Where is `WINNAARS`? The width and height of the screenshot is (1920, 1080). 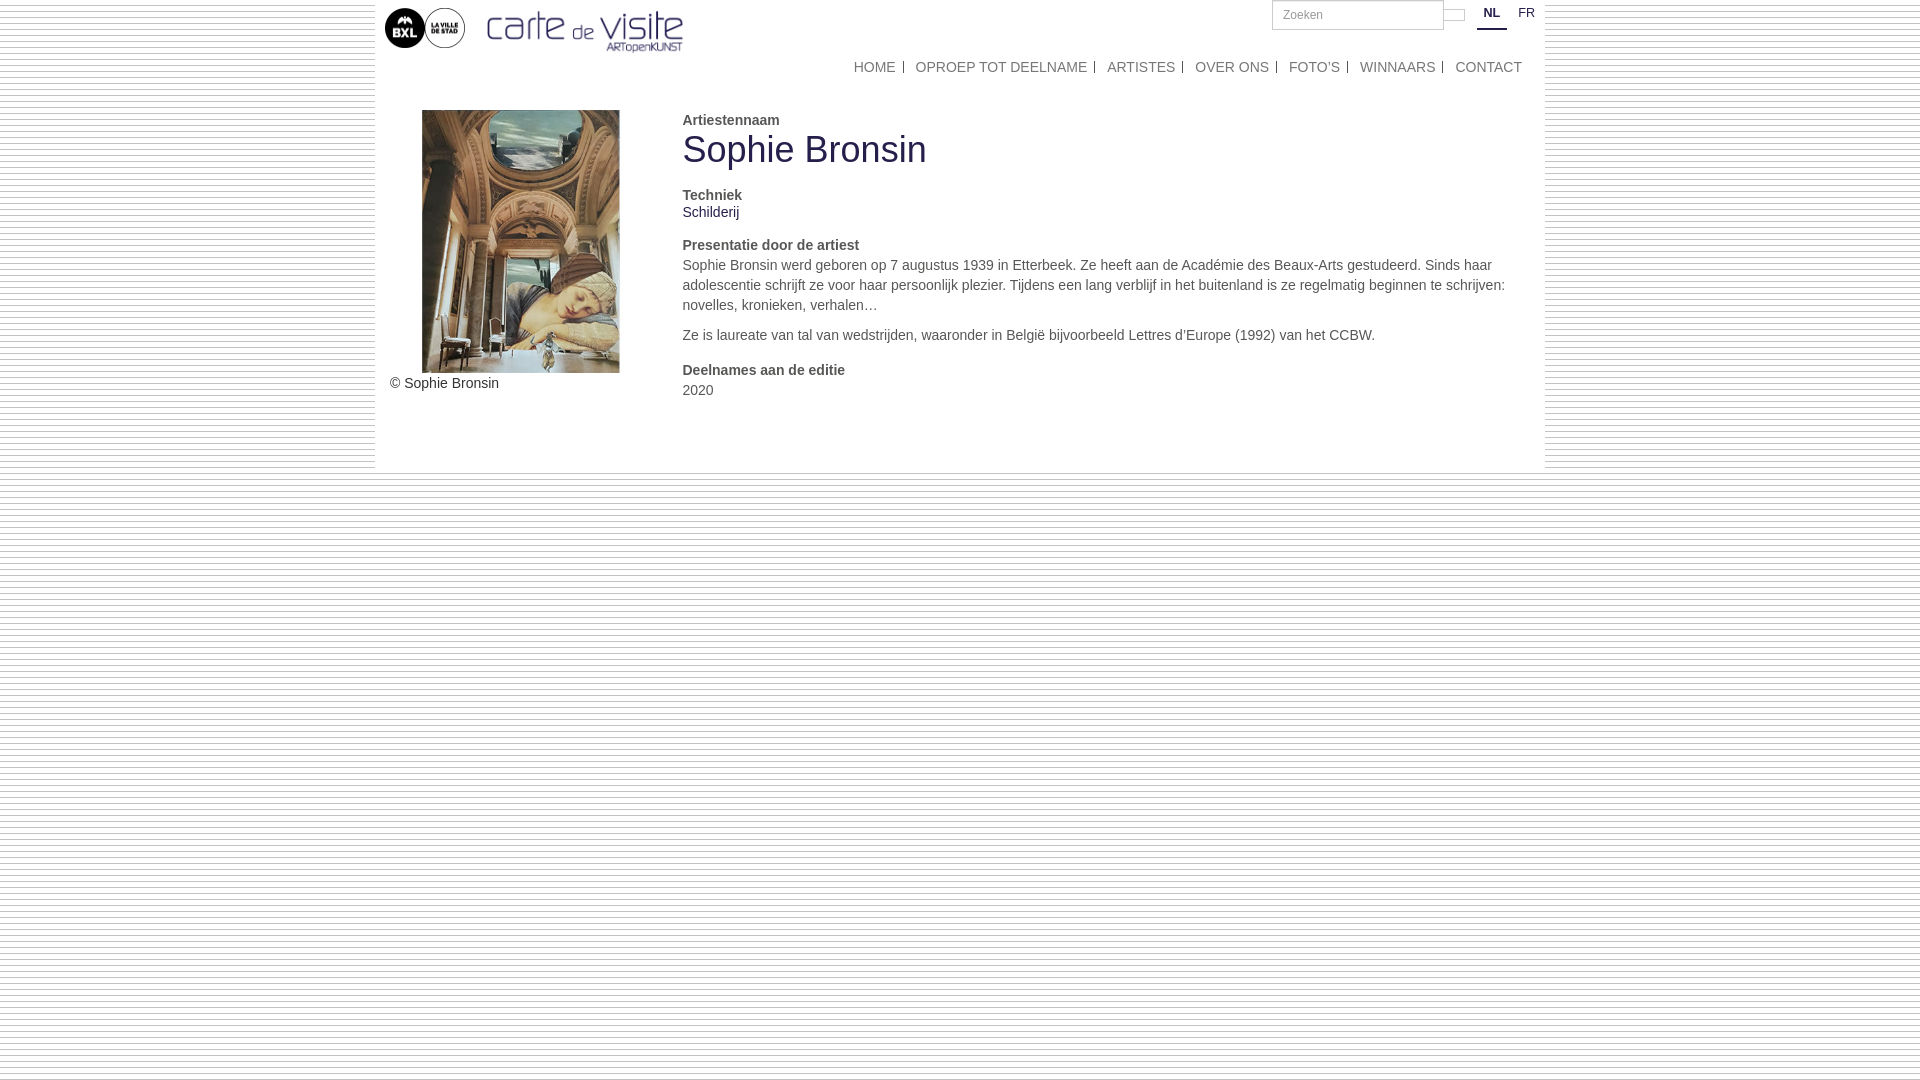 WINNAARS is located at coordinates (1398, 67).